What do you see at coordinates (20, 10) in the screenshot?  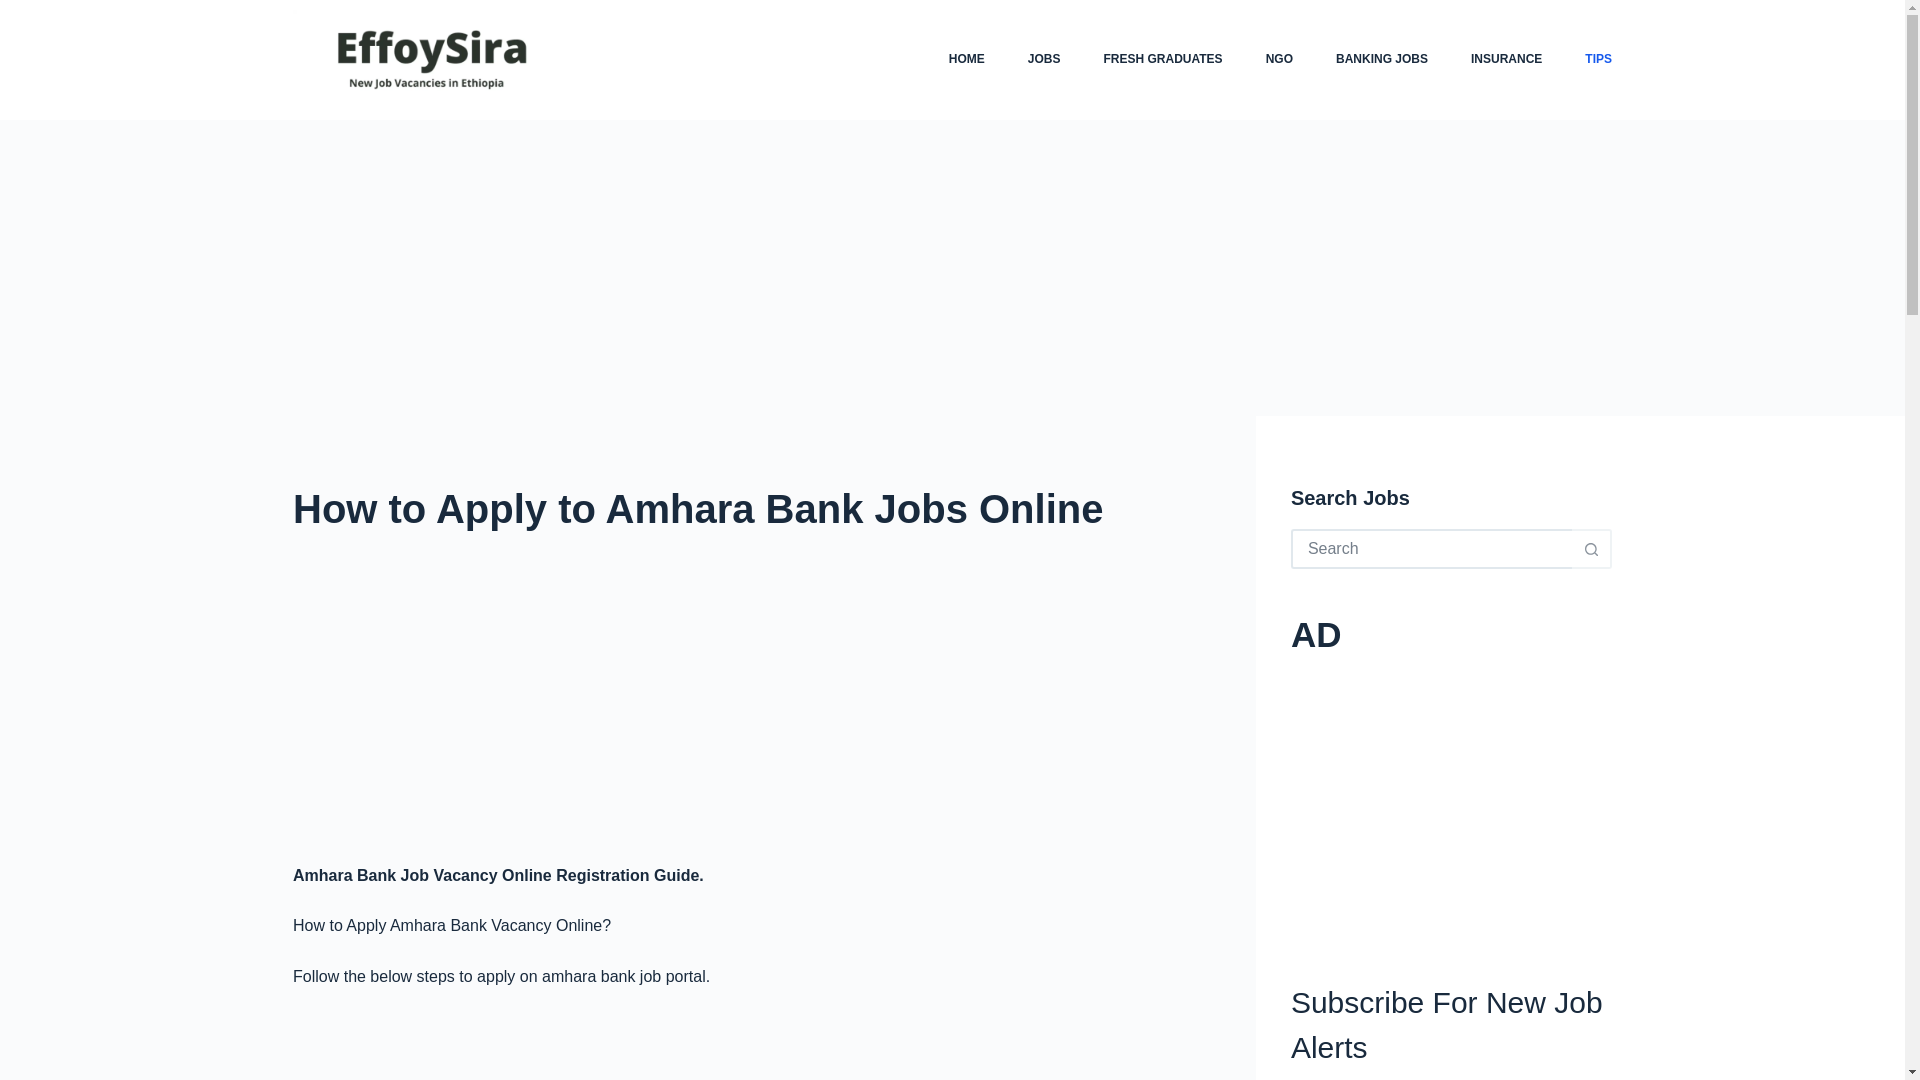 I see `Skip to content` at bounding box center [20, 10].